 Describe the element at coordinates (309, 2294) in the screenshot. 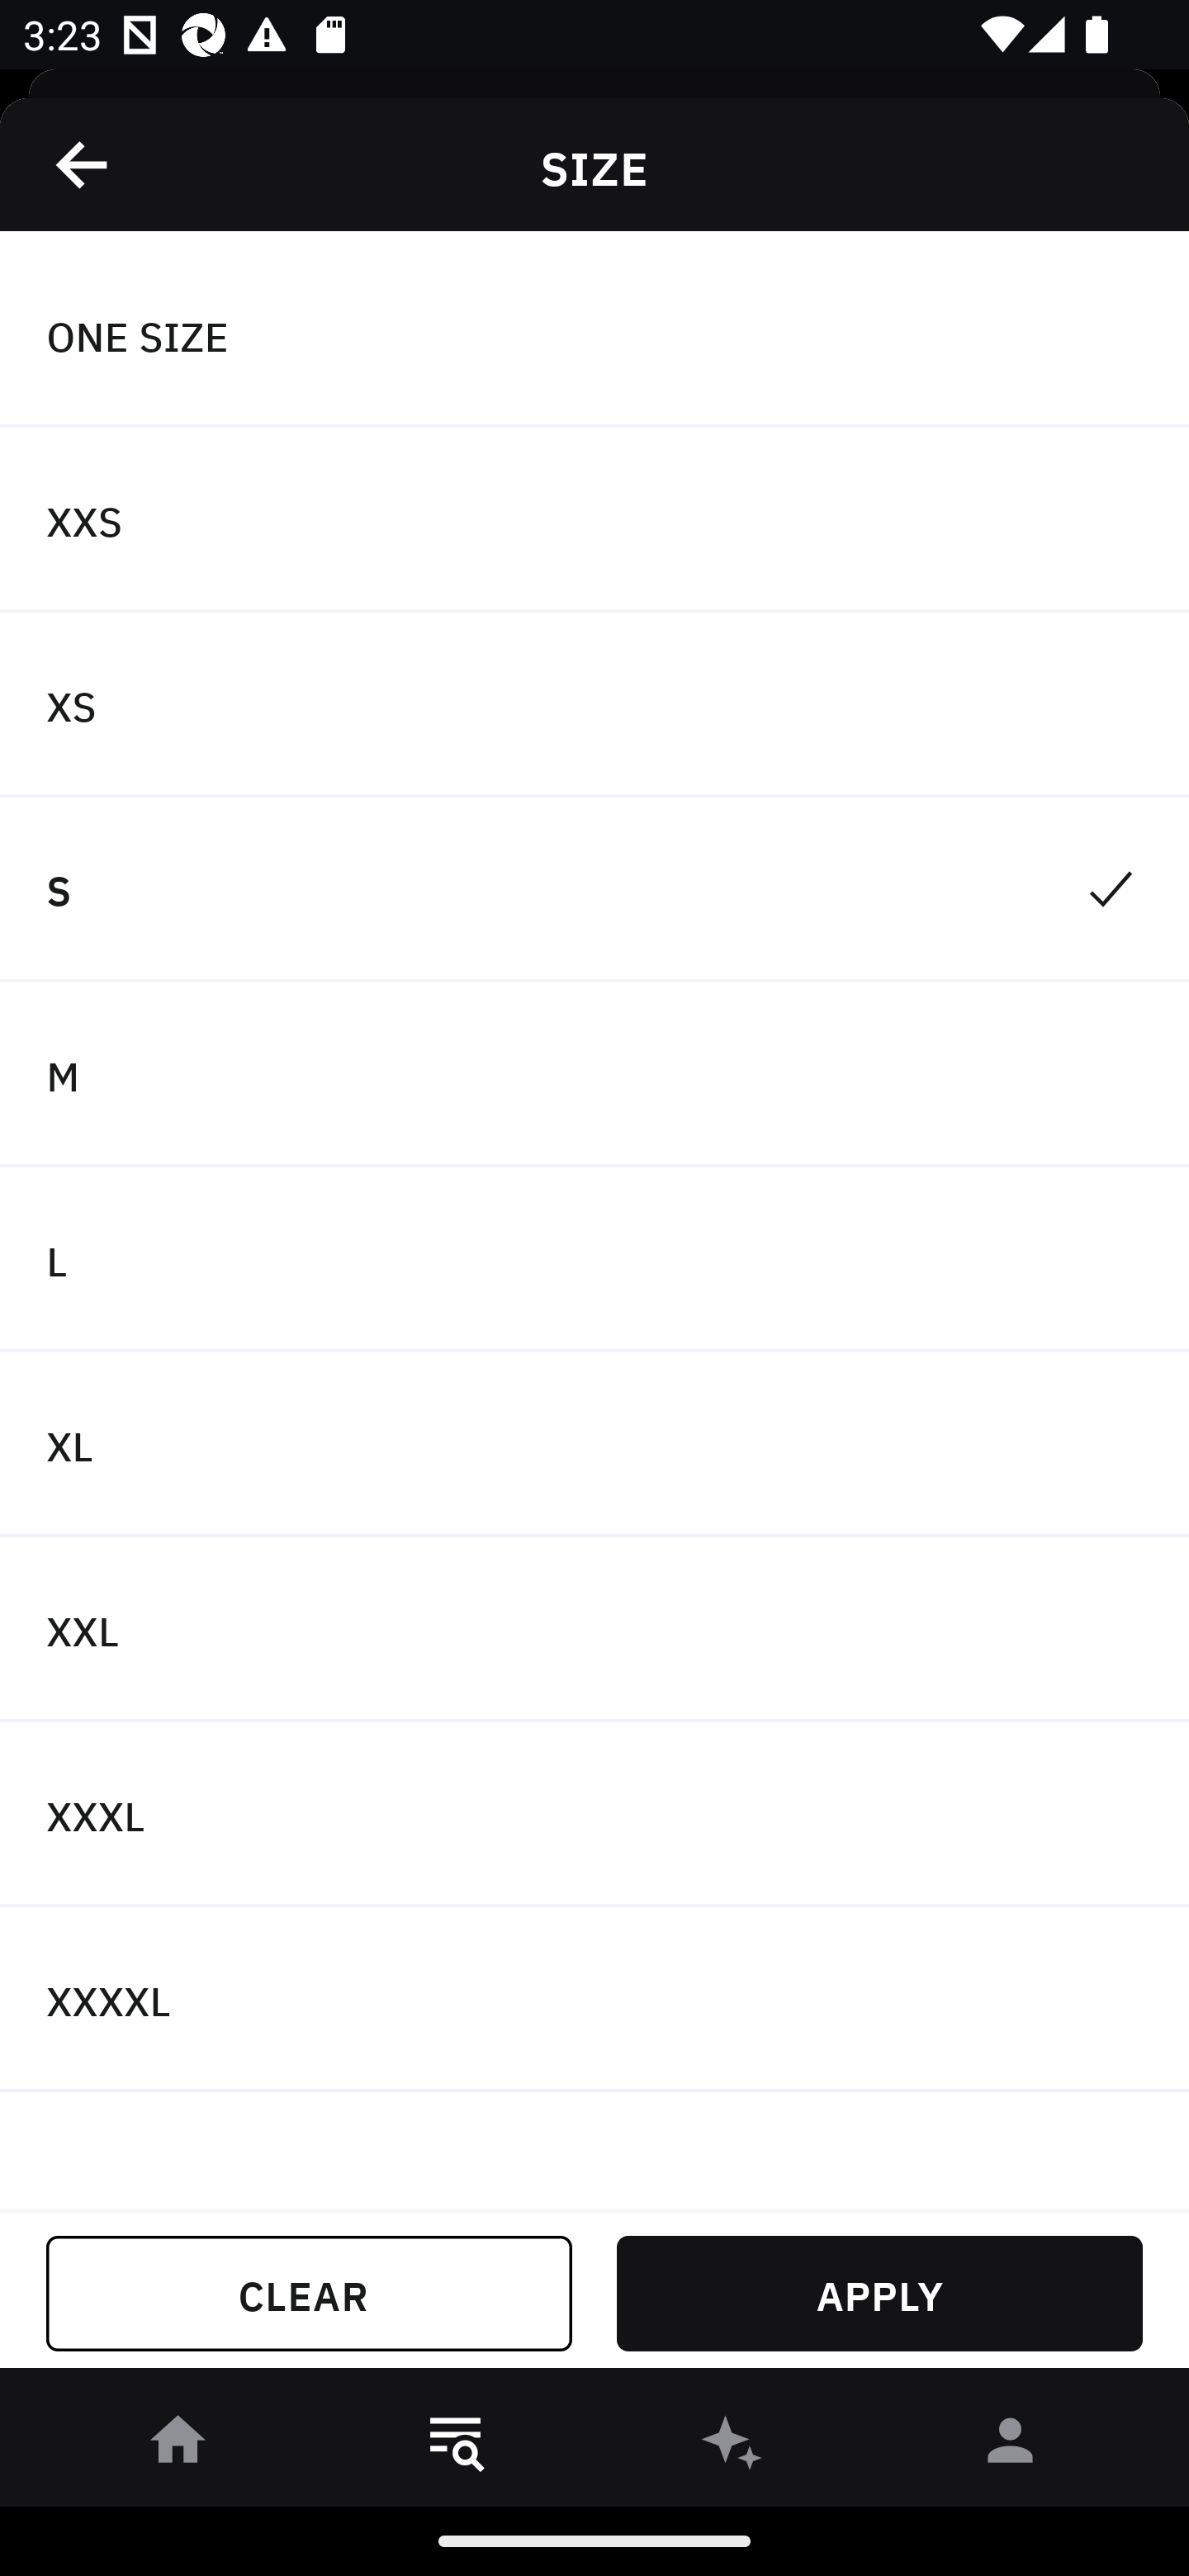

I see `CLEAR ` at that location.